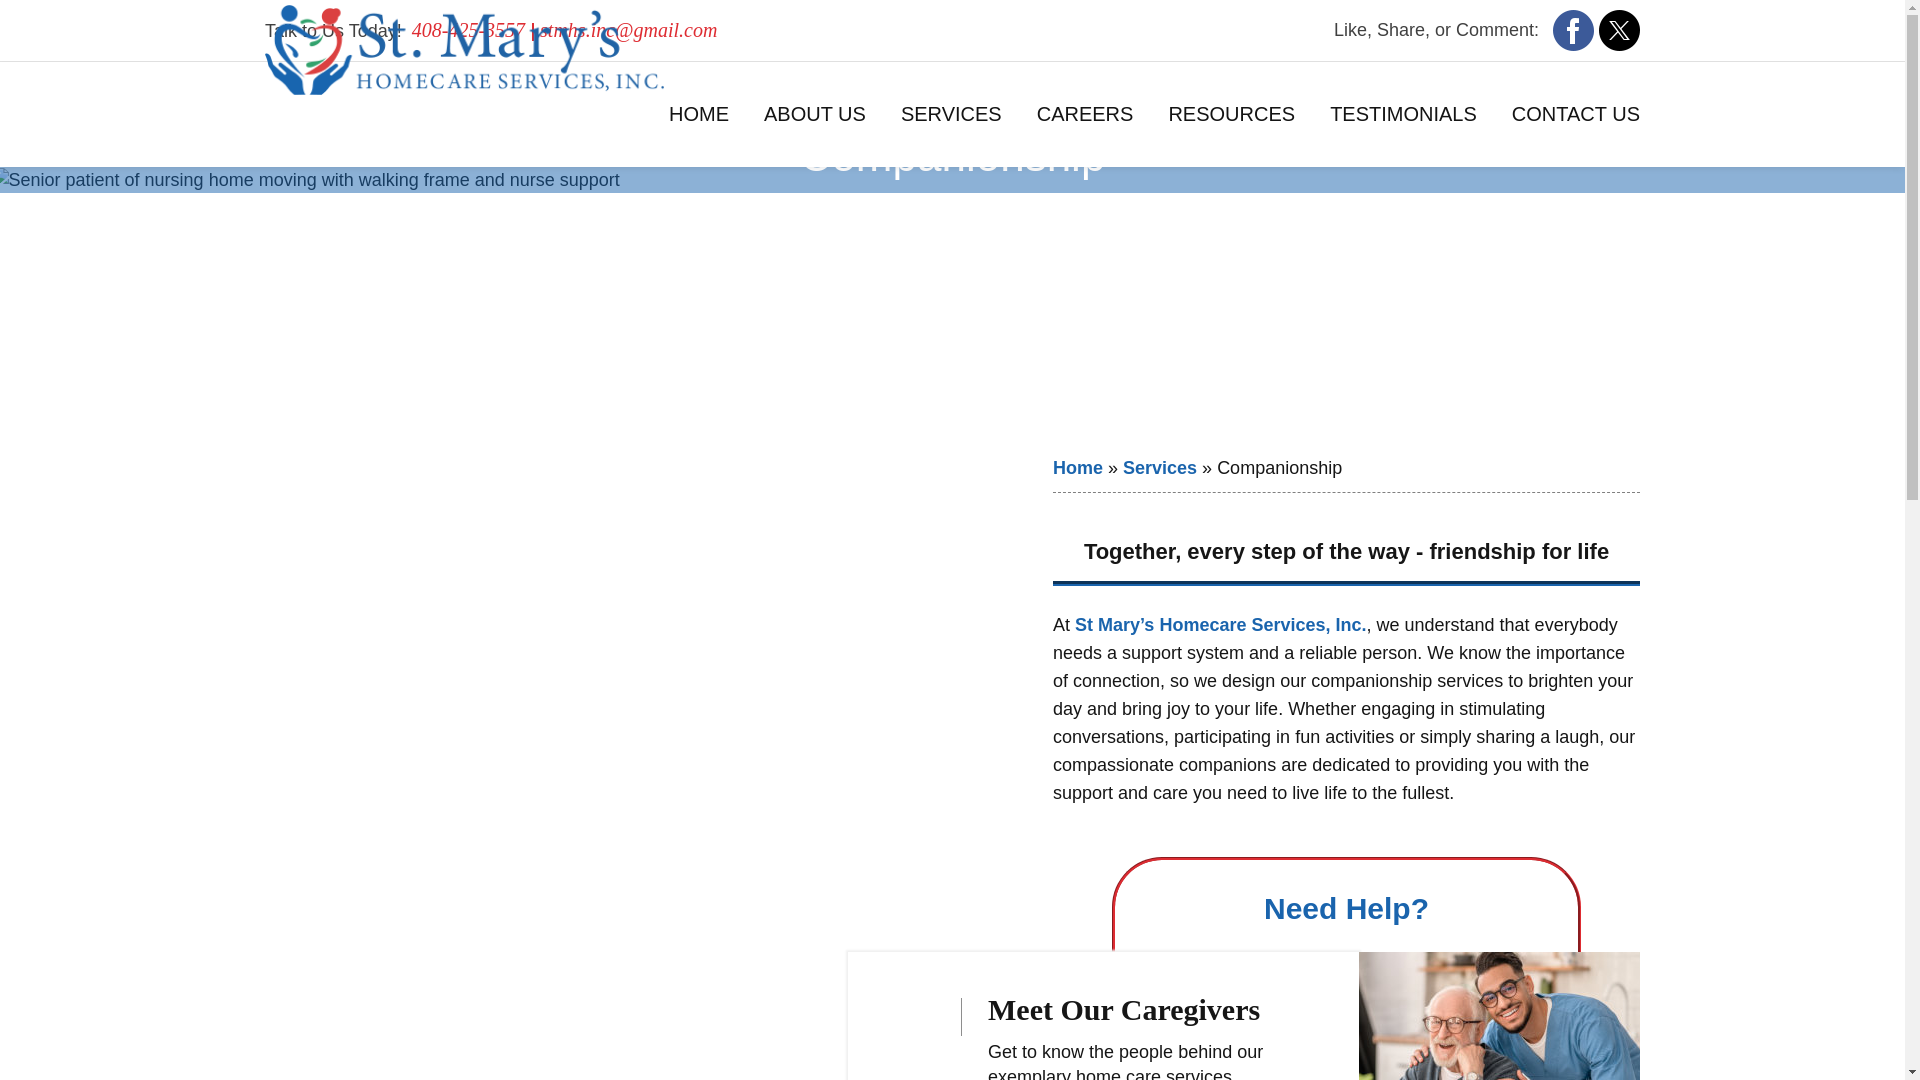 Image resolution: width=1920 pixels, height=1080 pixels. I want to click on CONTACT US, so click(1568, 114).